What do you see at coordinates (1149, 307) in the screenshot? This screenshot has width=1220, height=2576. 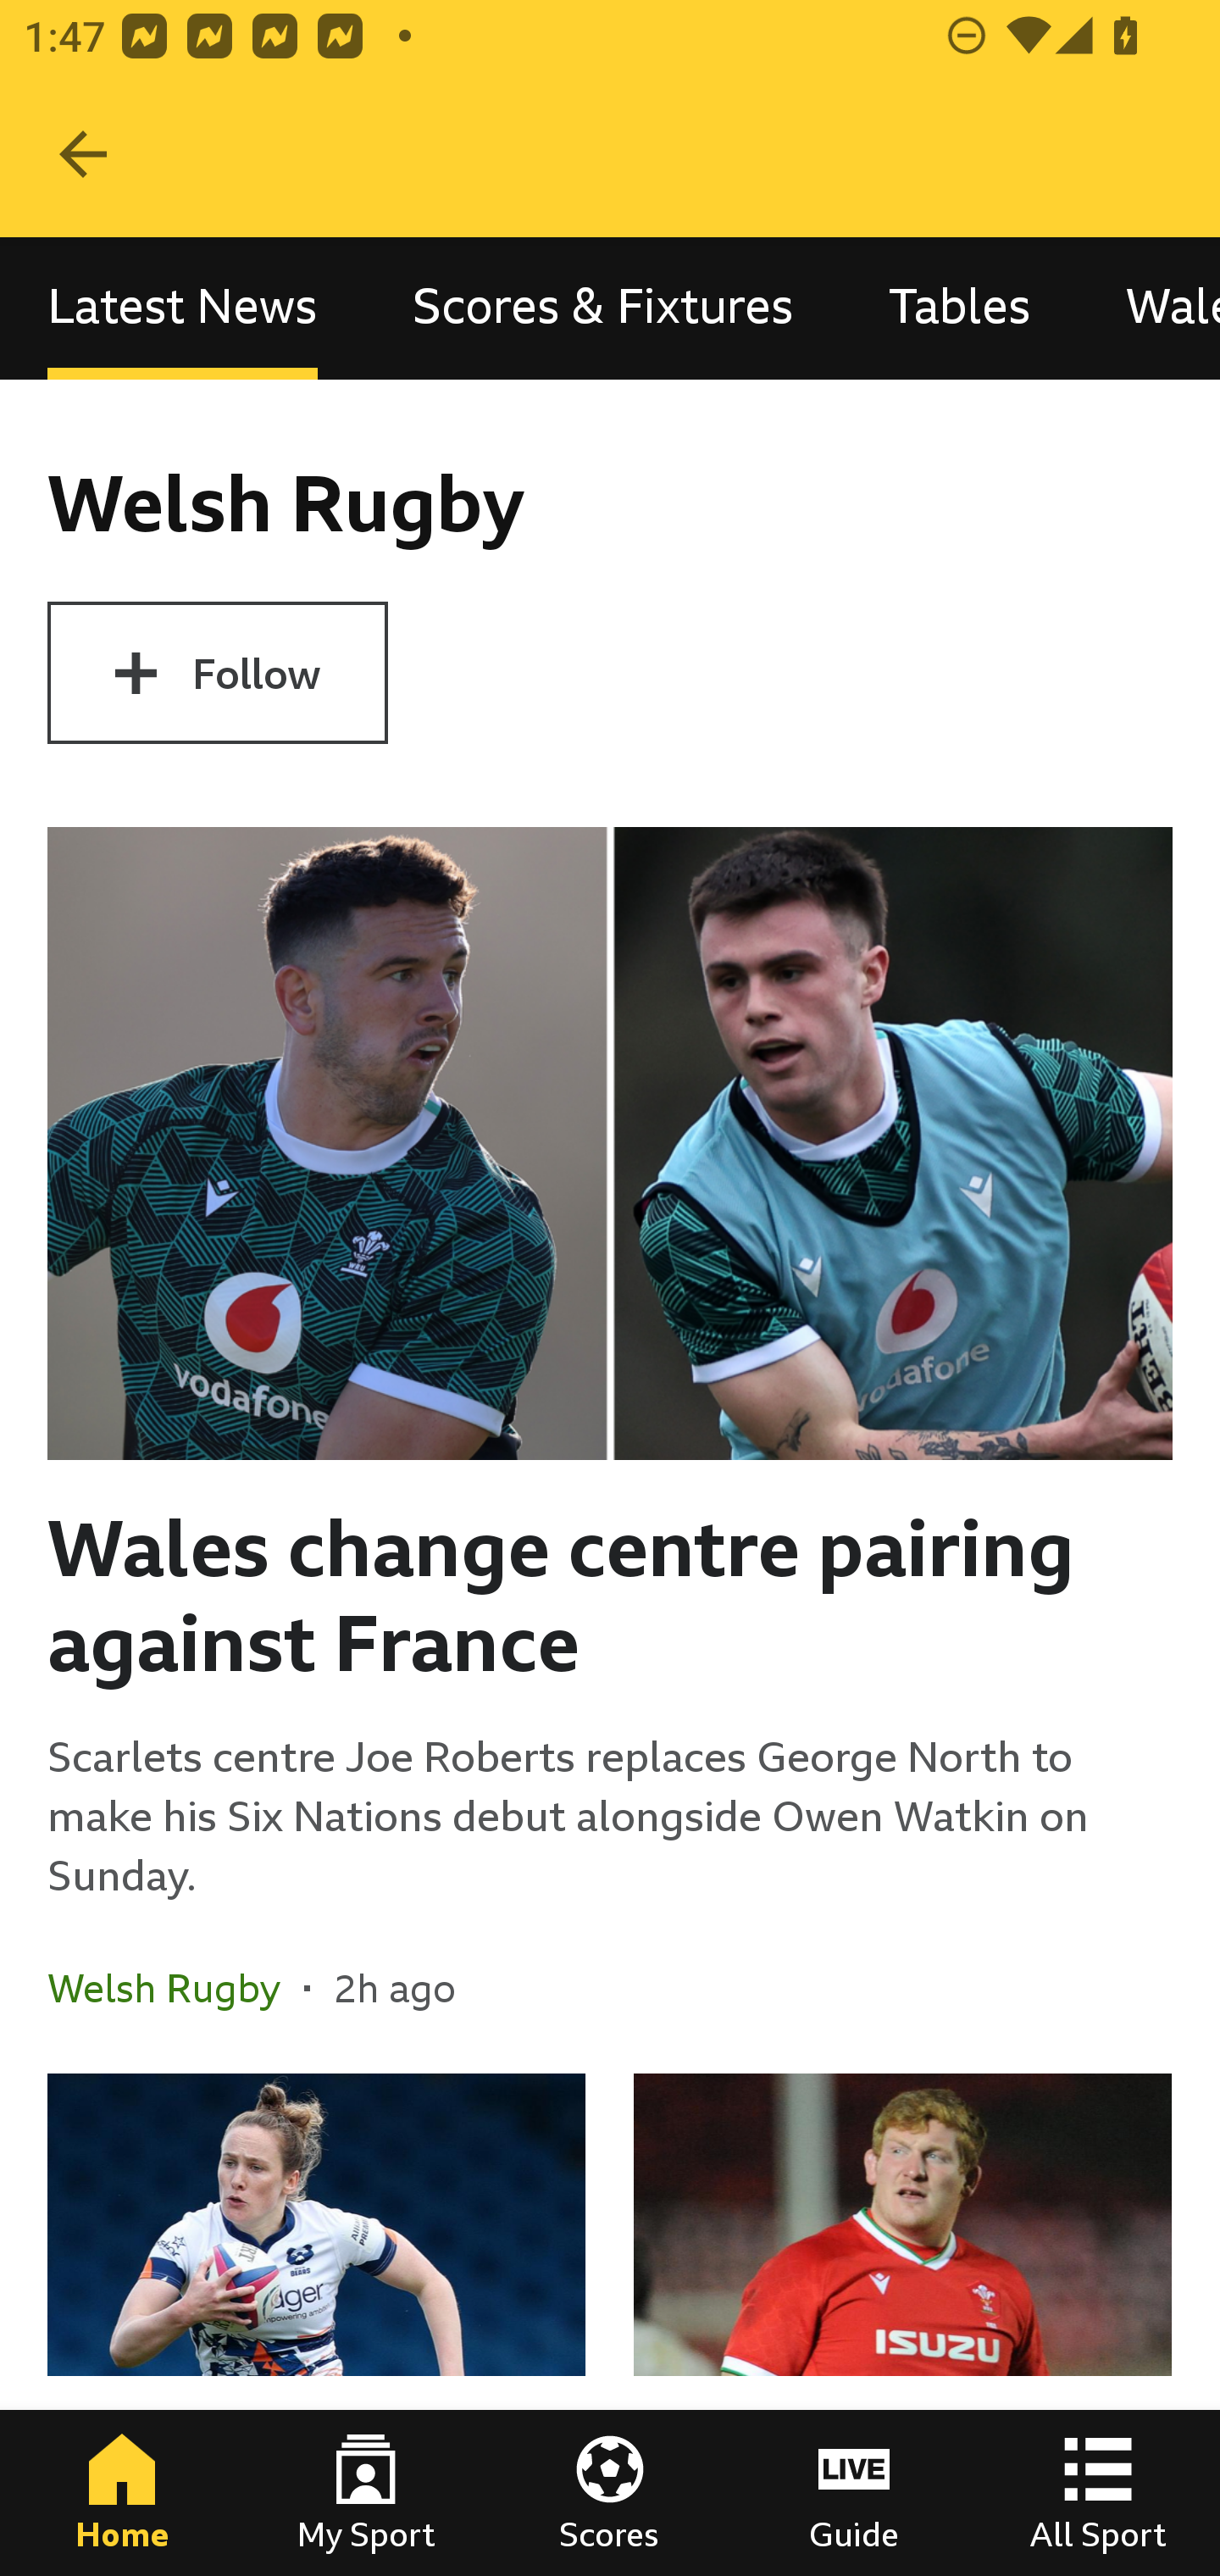 I see `Wales` at bounding box center [1149, 307].